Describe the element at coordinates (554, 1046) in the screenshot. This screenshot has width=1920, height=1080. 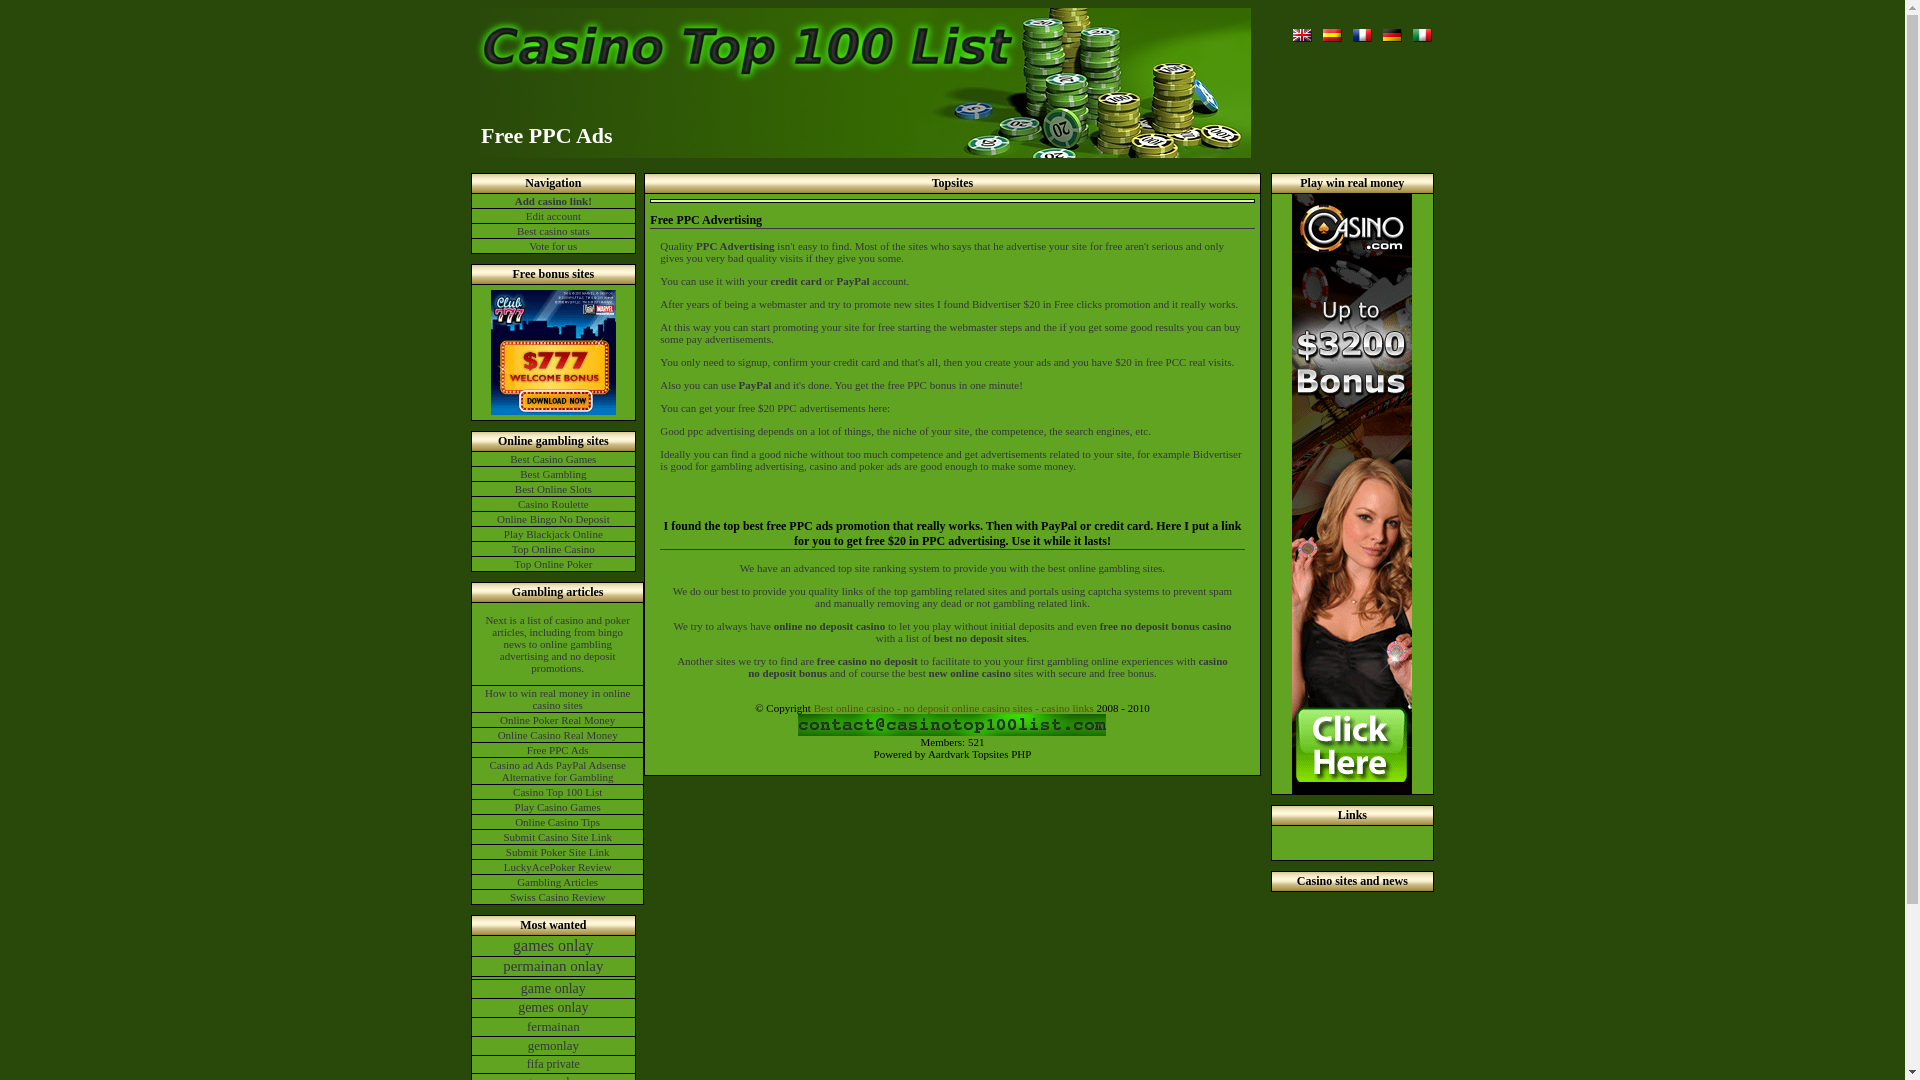
I see `gemonlay` at that location.